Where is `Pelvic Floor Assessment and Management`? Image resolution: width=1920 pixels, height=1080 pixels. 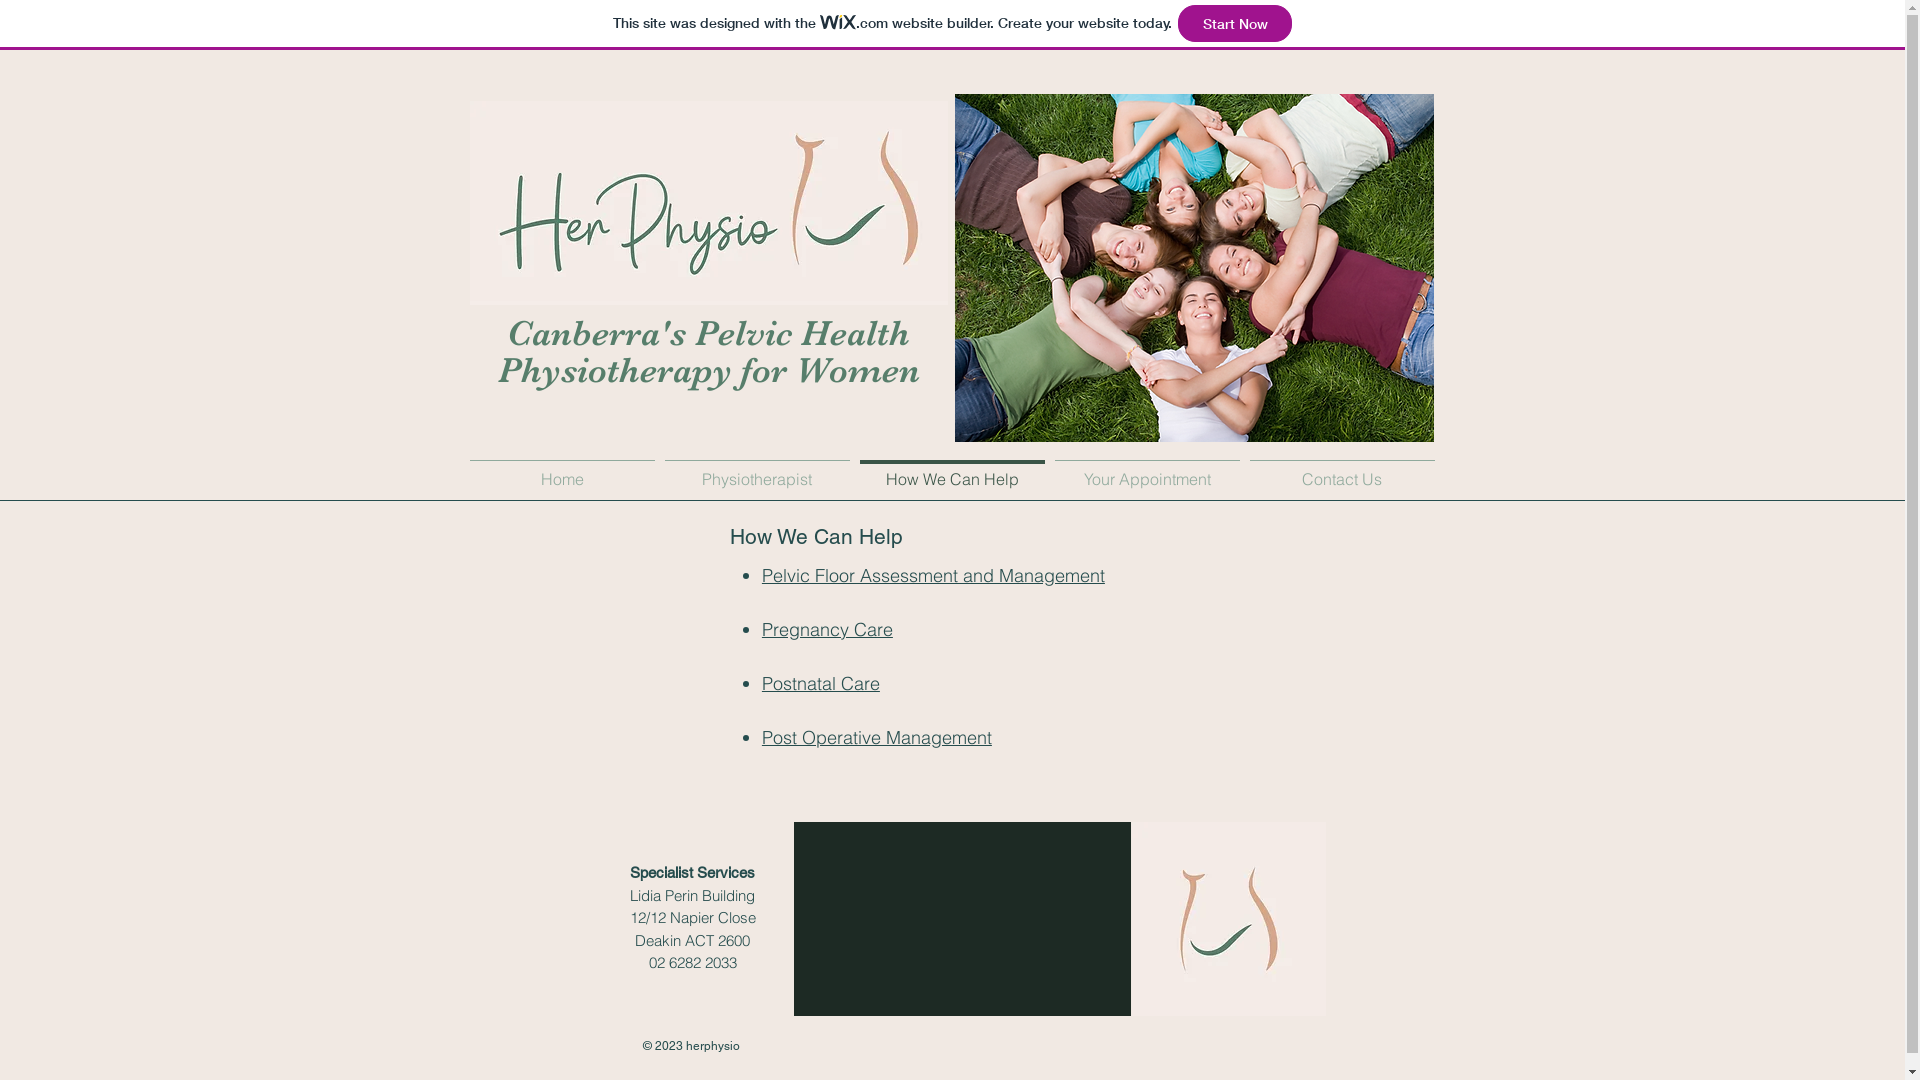 Pelvic Floor Assessment and Management is located at coordinates (934, 576).